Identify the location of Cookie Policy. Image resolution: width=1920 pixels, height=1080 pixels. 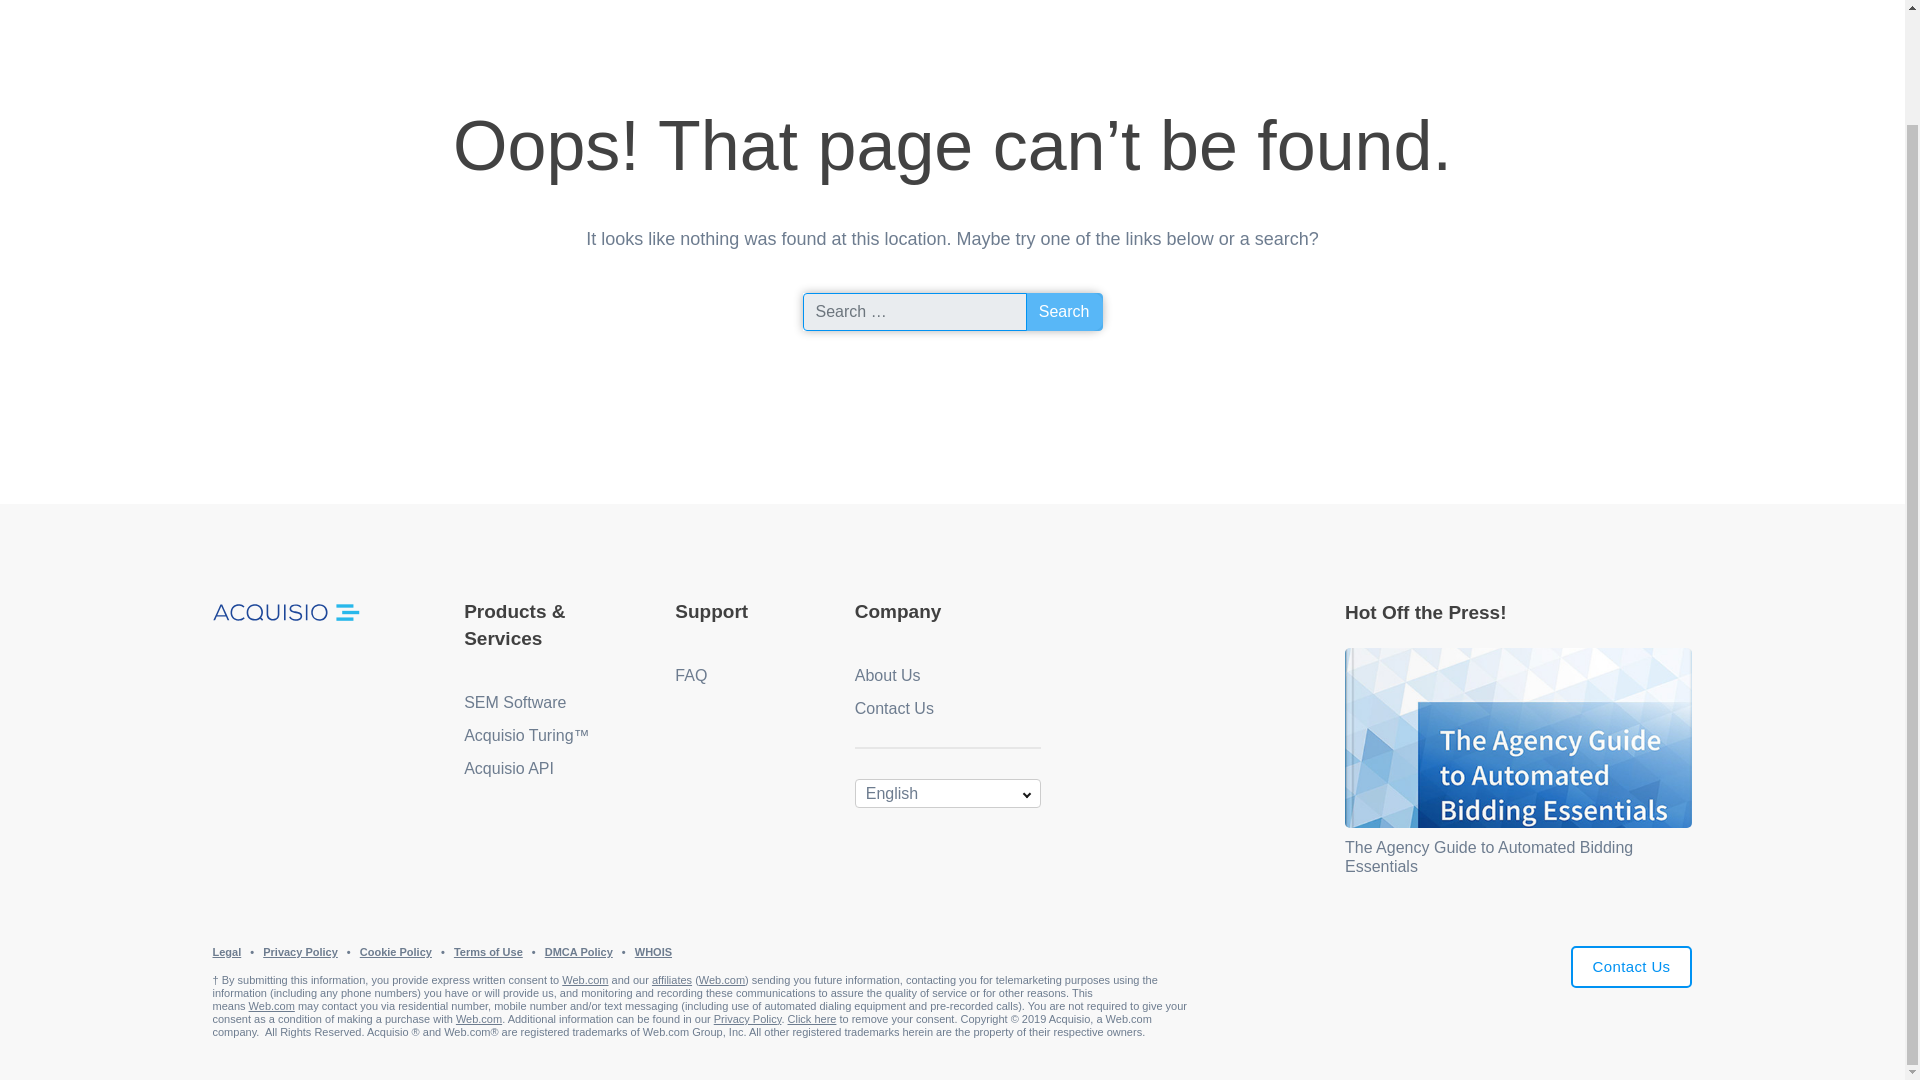
(396, 952).